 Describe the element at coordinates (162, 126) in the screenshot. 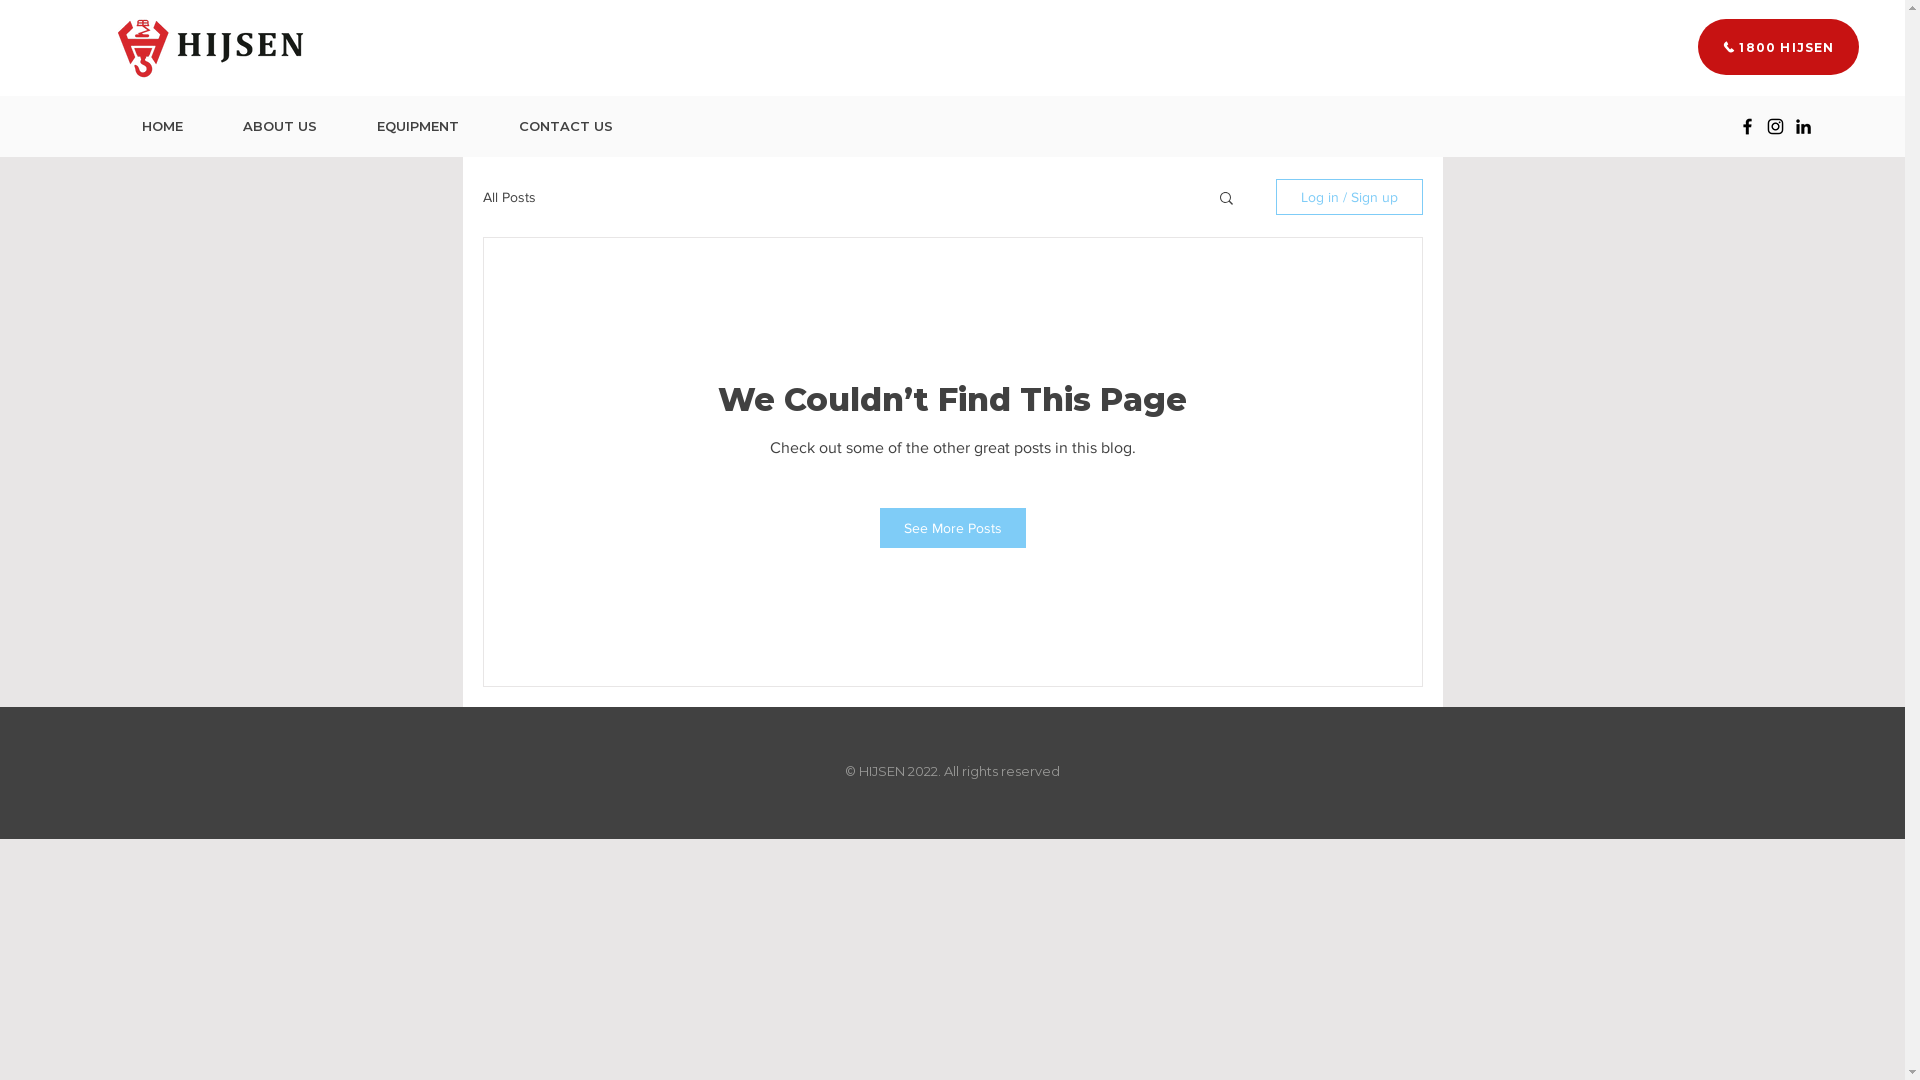

I see `HOME` at that location.